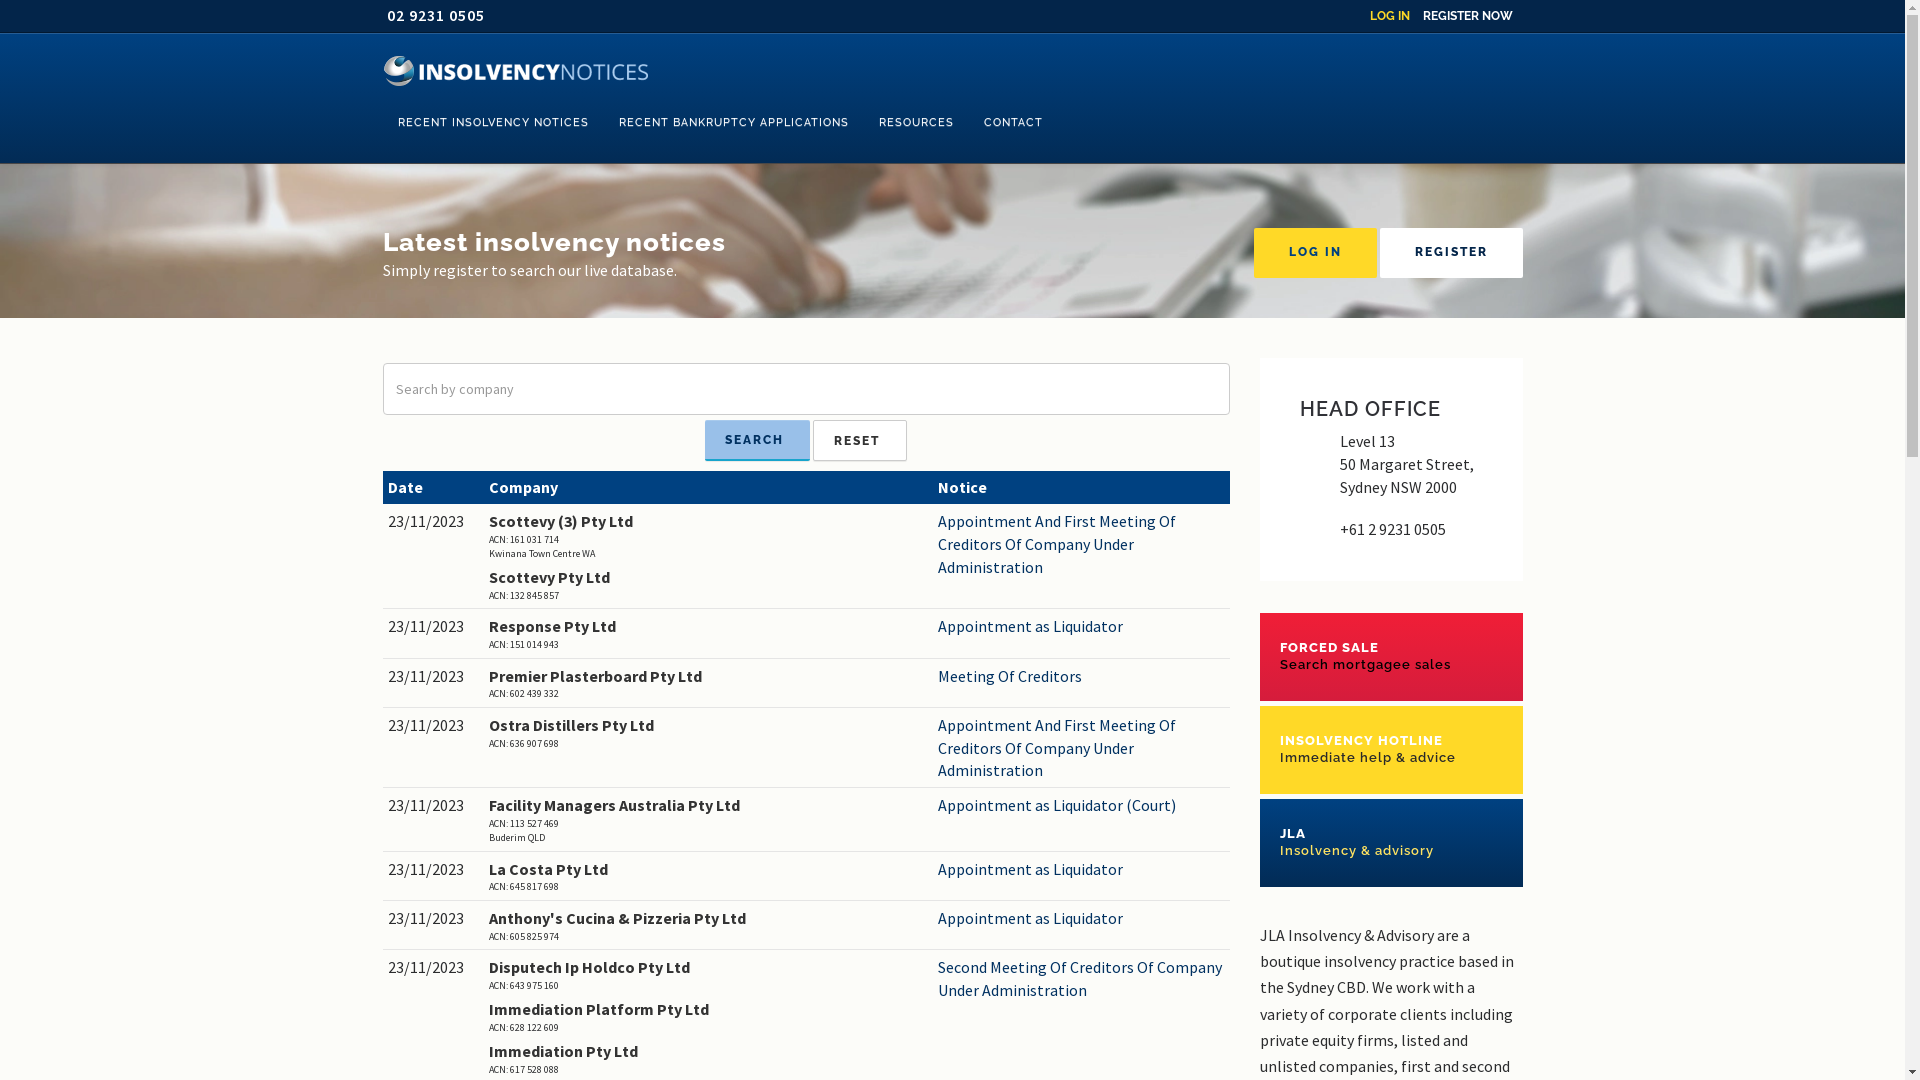 This screenshot has width=1920, height=1080. What do you see at coordinates (434, 806) in the screenshot?
I see `23/11/2023` at bounding box center [434, 806].